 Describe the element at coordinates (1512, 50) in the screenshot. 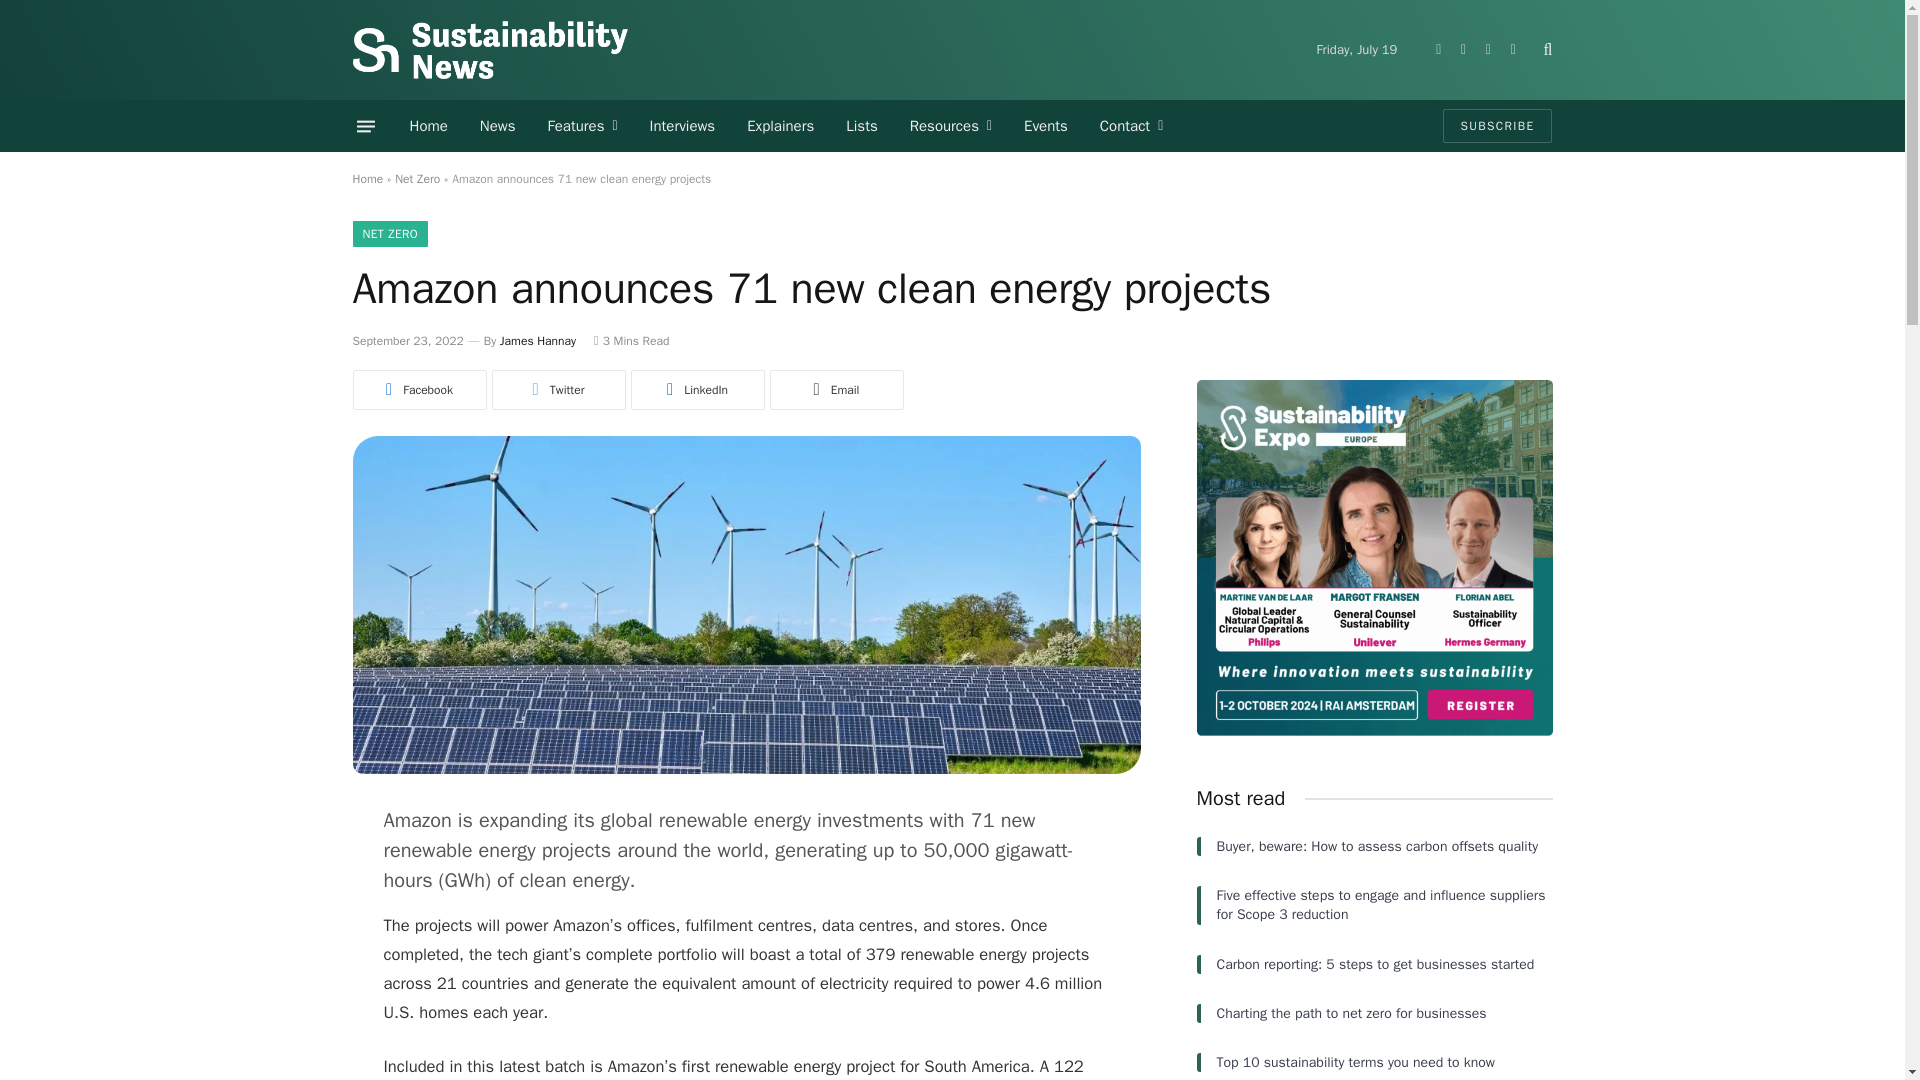

I see `Facebook` at that location.